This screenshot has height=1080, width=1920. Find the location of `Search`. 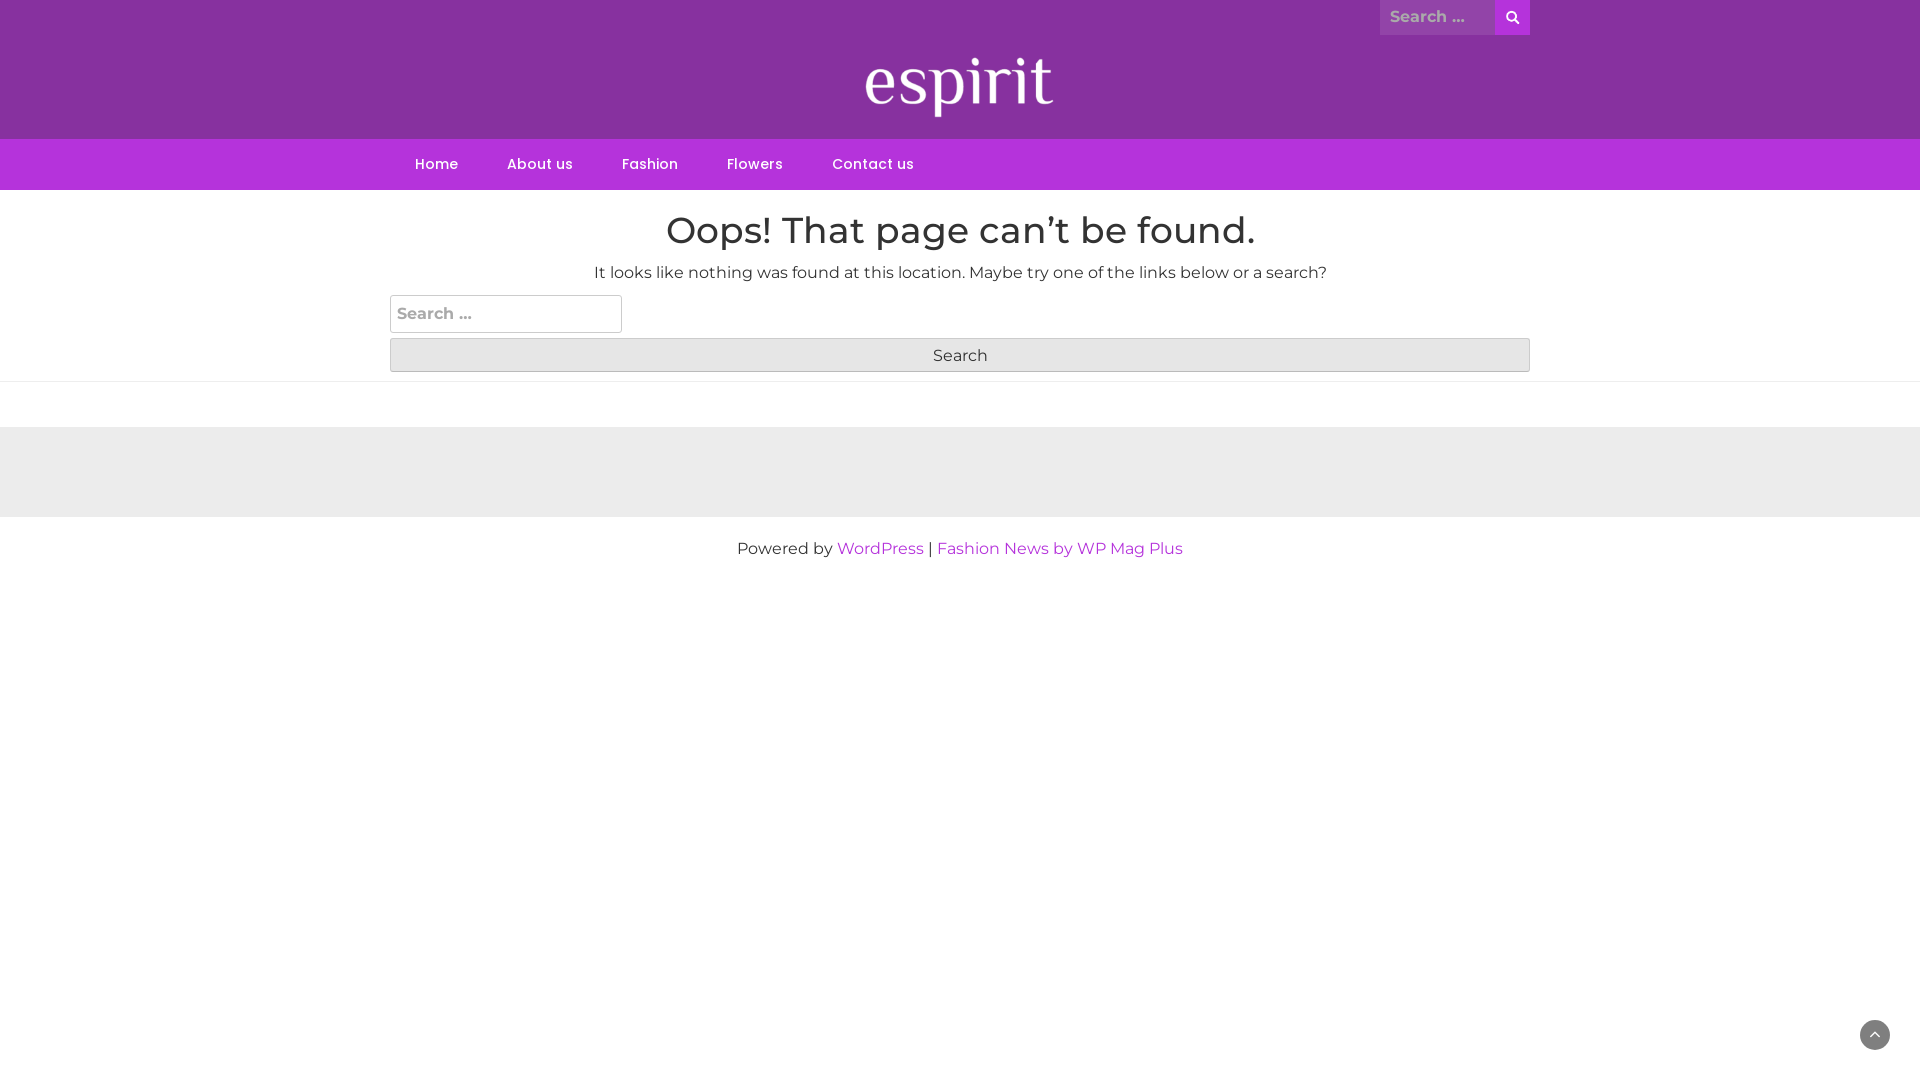

Search is located at coordinates (1512, 18).